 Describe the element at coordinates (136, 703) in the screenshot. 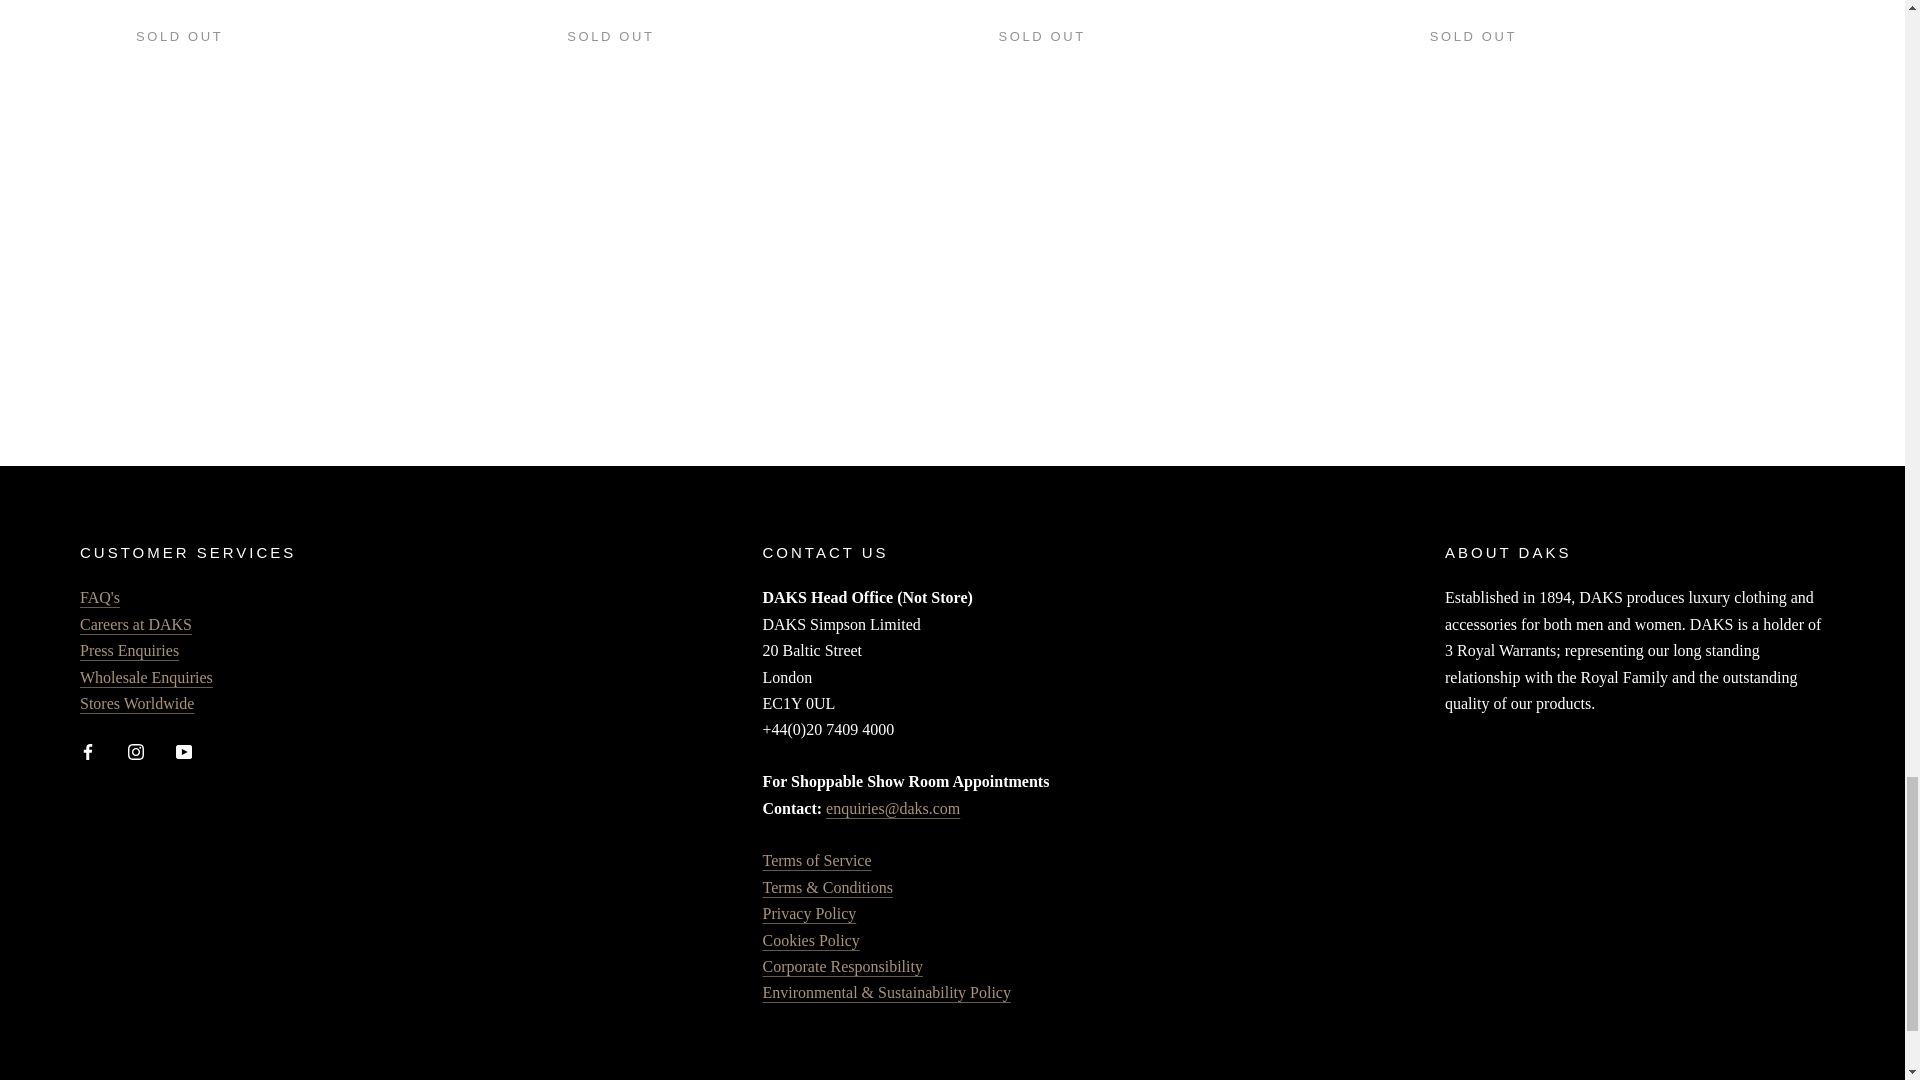

I see `Stores - Worldwide` at that location.